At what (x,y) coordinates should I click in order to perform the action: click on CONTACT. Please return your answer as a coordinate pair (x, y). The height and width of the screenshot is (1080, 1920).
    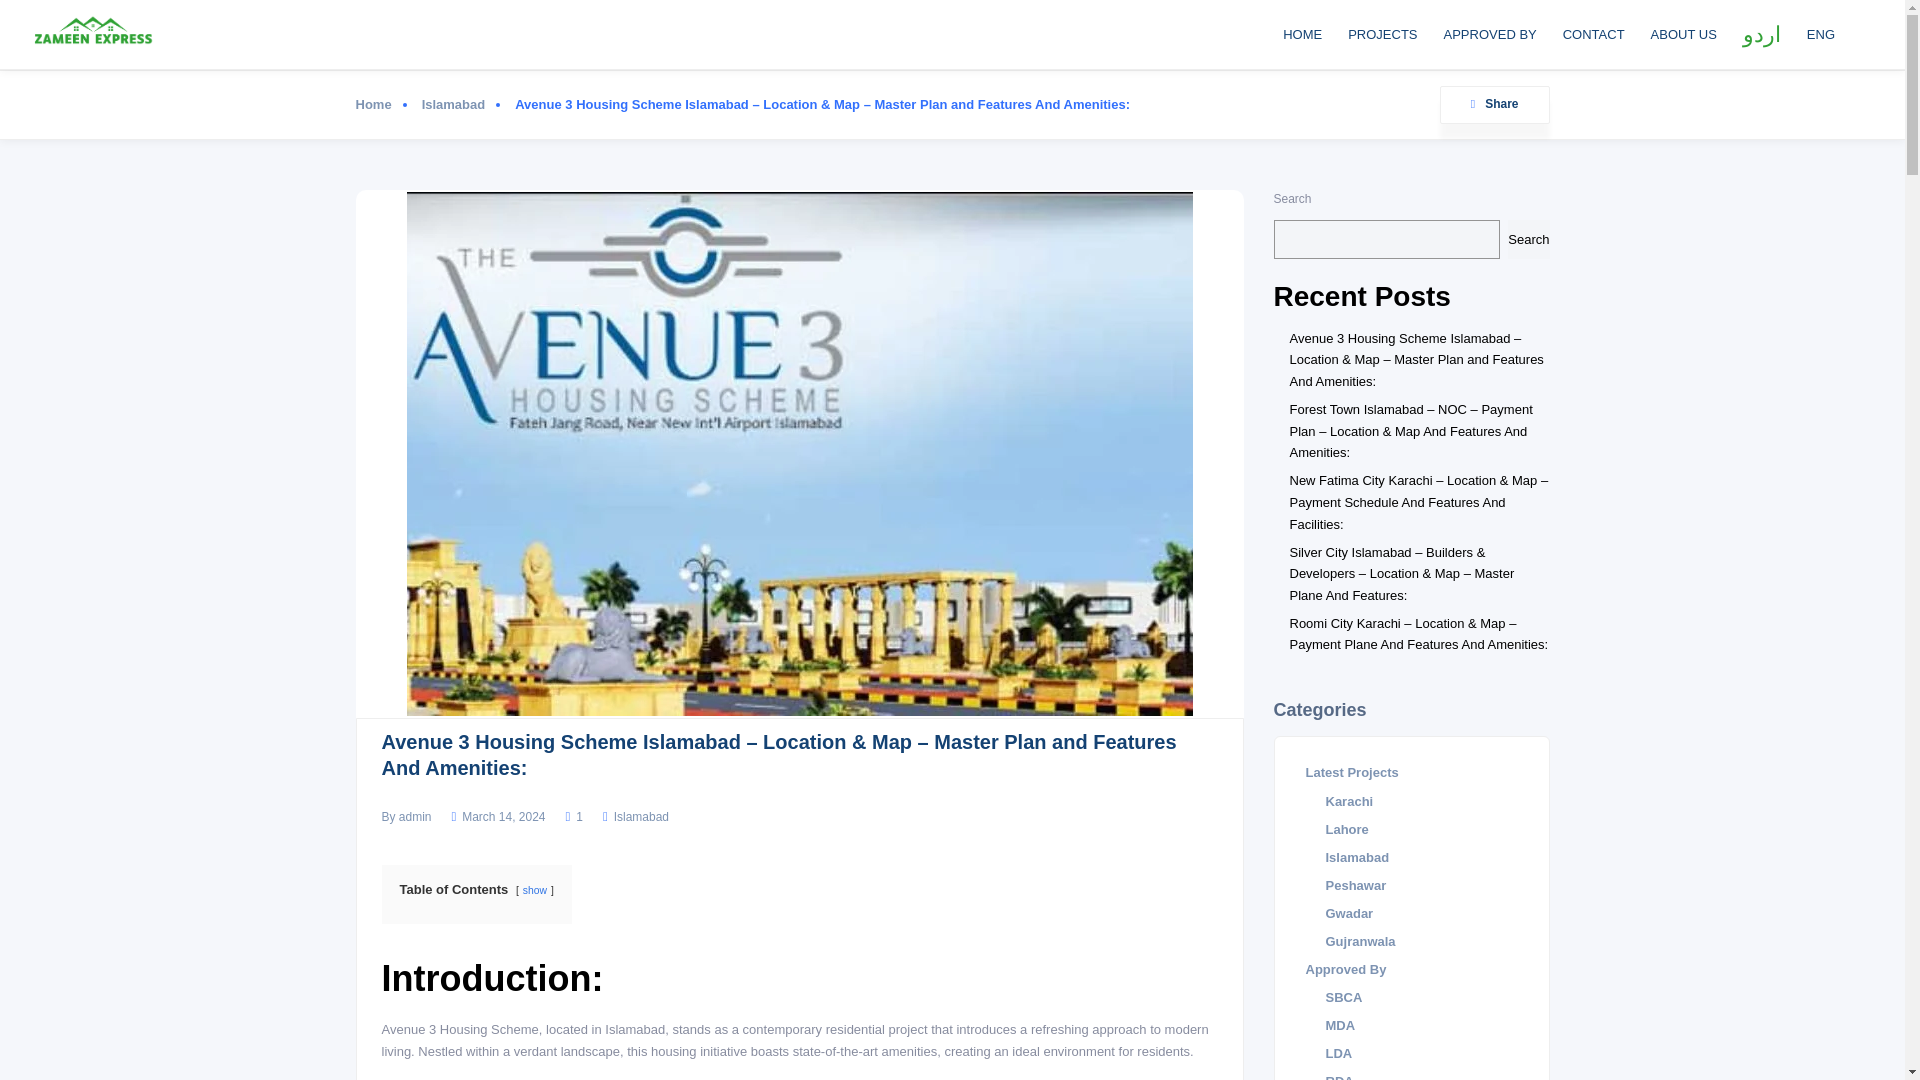
    Looking at the image, I should click on (1594, 34).